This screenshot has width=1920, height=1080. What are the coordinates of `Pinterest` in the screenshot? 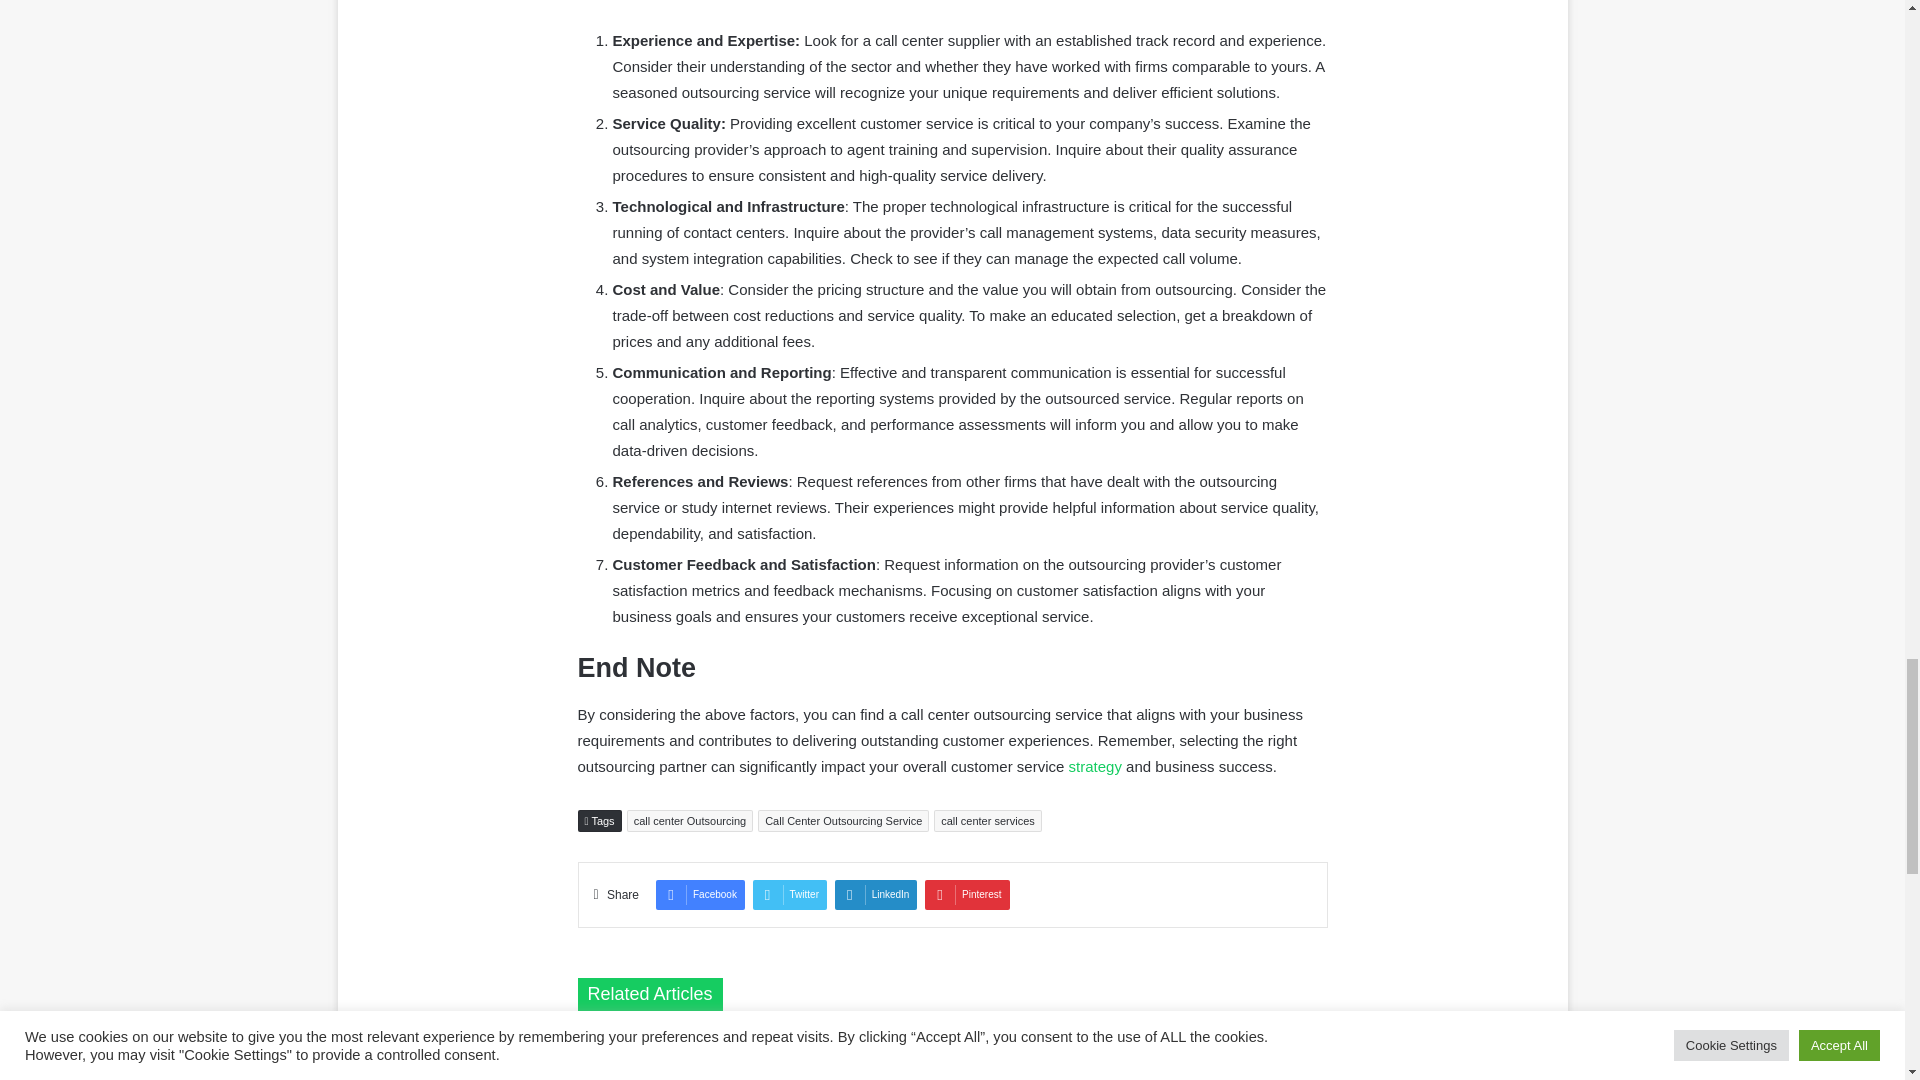 It's located at (967, 895).